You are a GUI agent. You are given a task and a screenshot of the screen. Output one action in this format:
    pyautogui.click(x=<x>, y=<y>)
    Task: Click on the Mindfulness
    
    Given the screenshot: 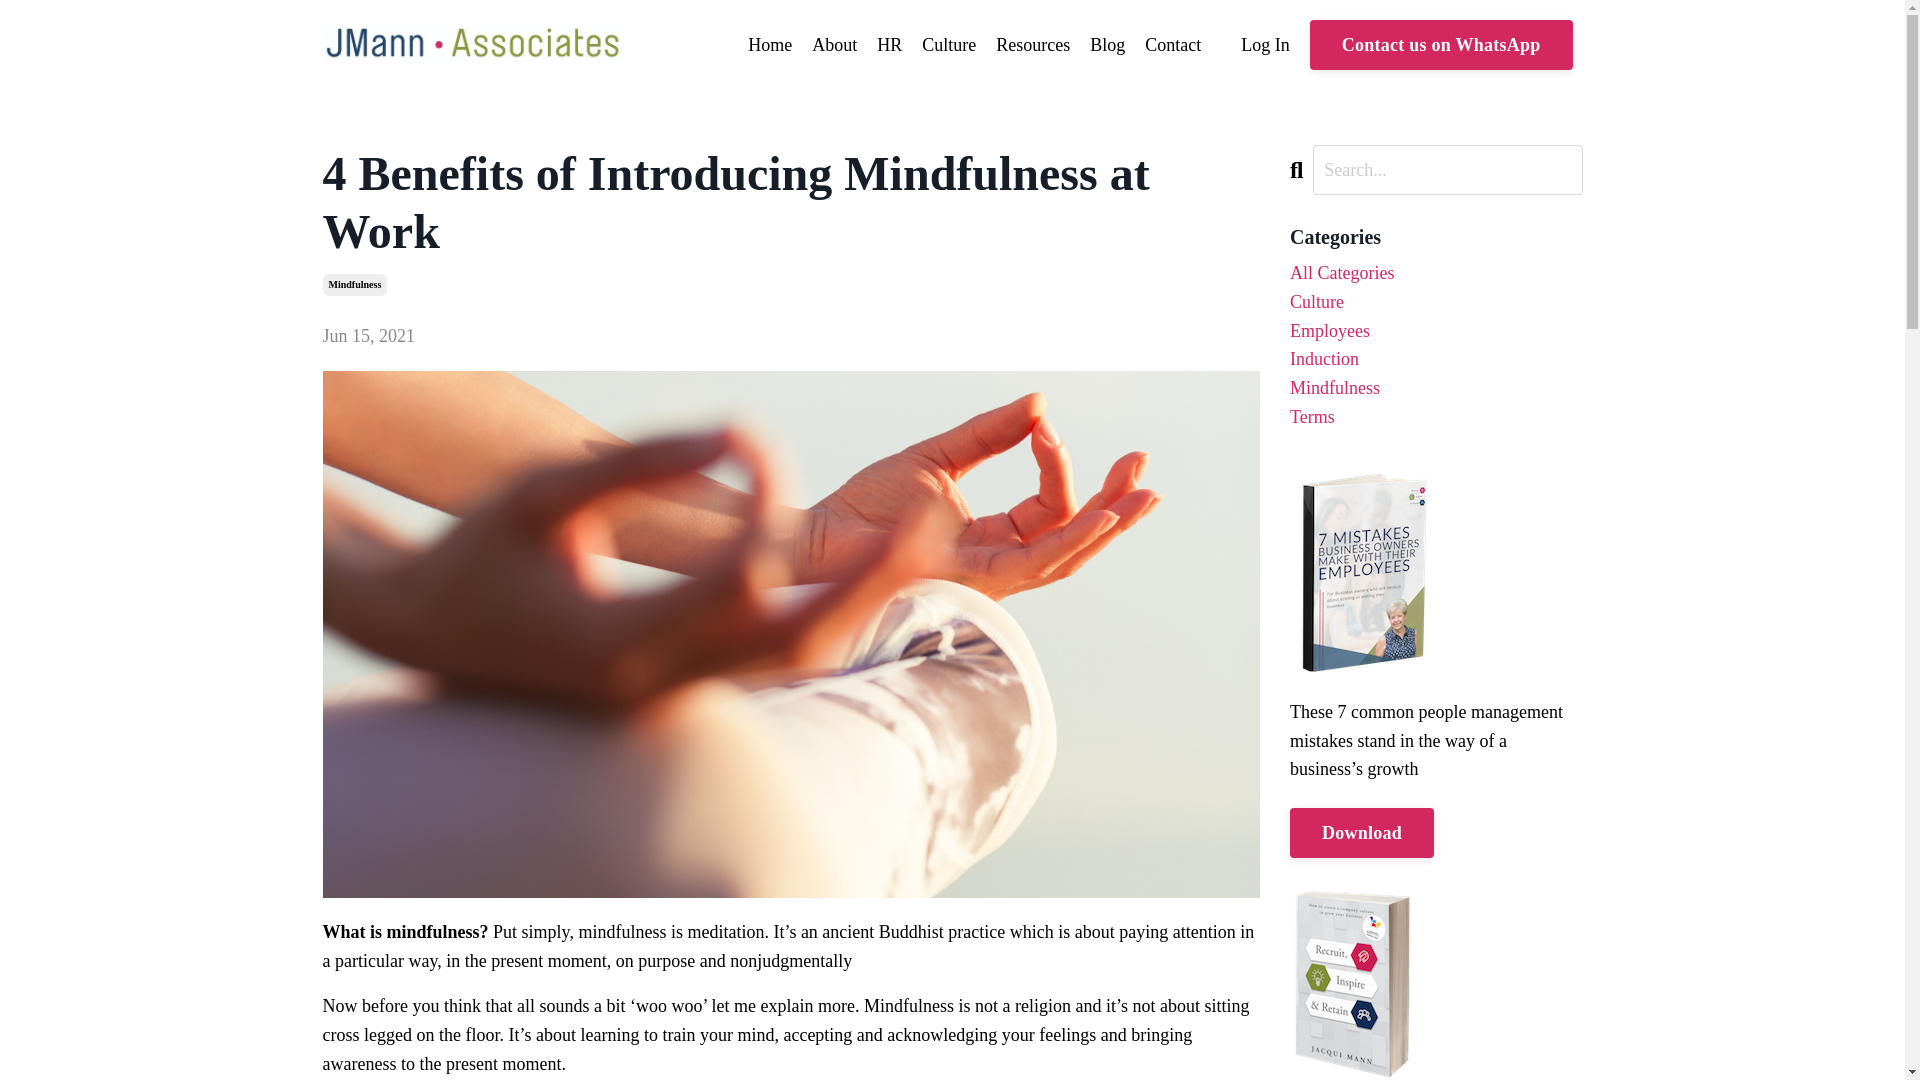 What is the action you would take?
    pyautogui.click(x=1436, y=388)
    